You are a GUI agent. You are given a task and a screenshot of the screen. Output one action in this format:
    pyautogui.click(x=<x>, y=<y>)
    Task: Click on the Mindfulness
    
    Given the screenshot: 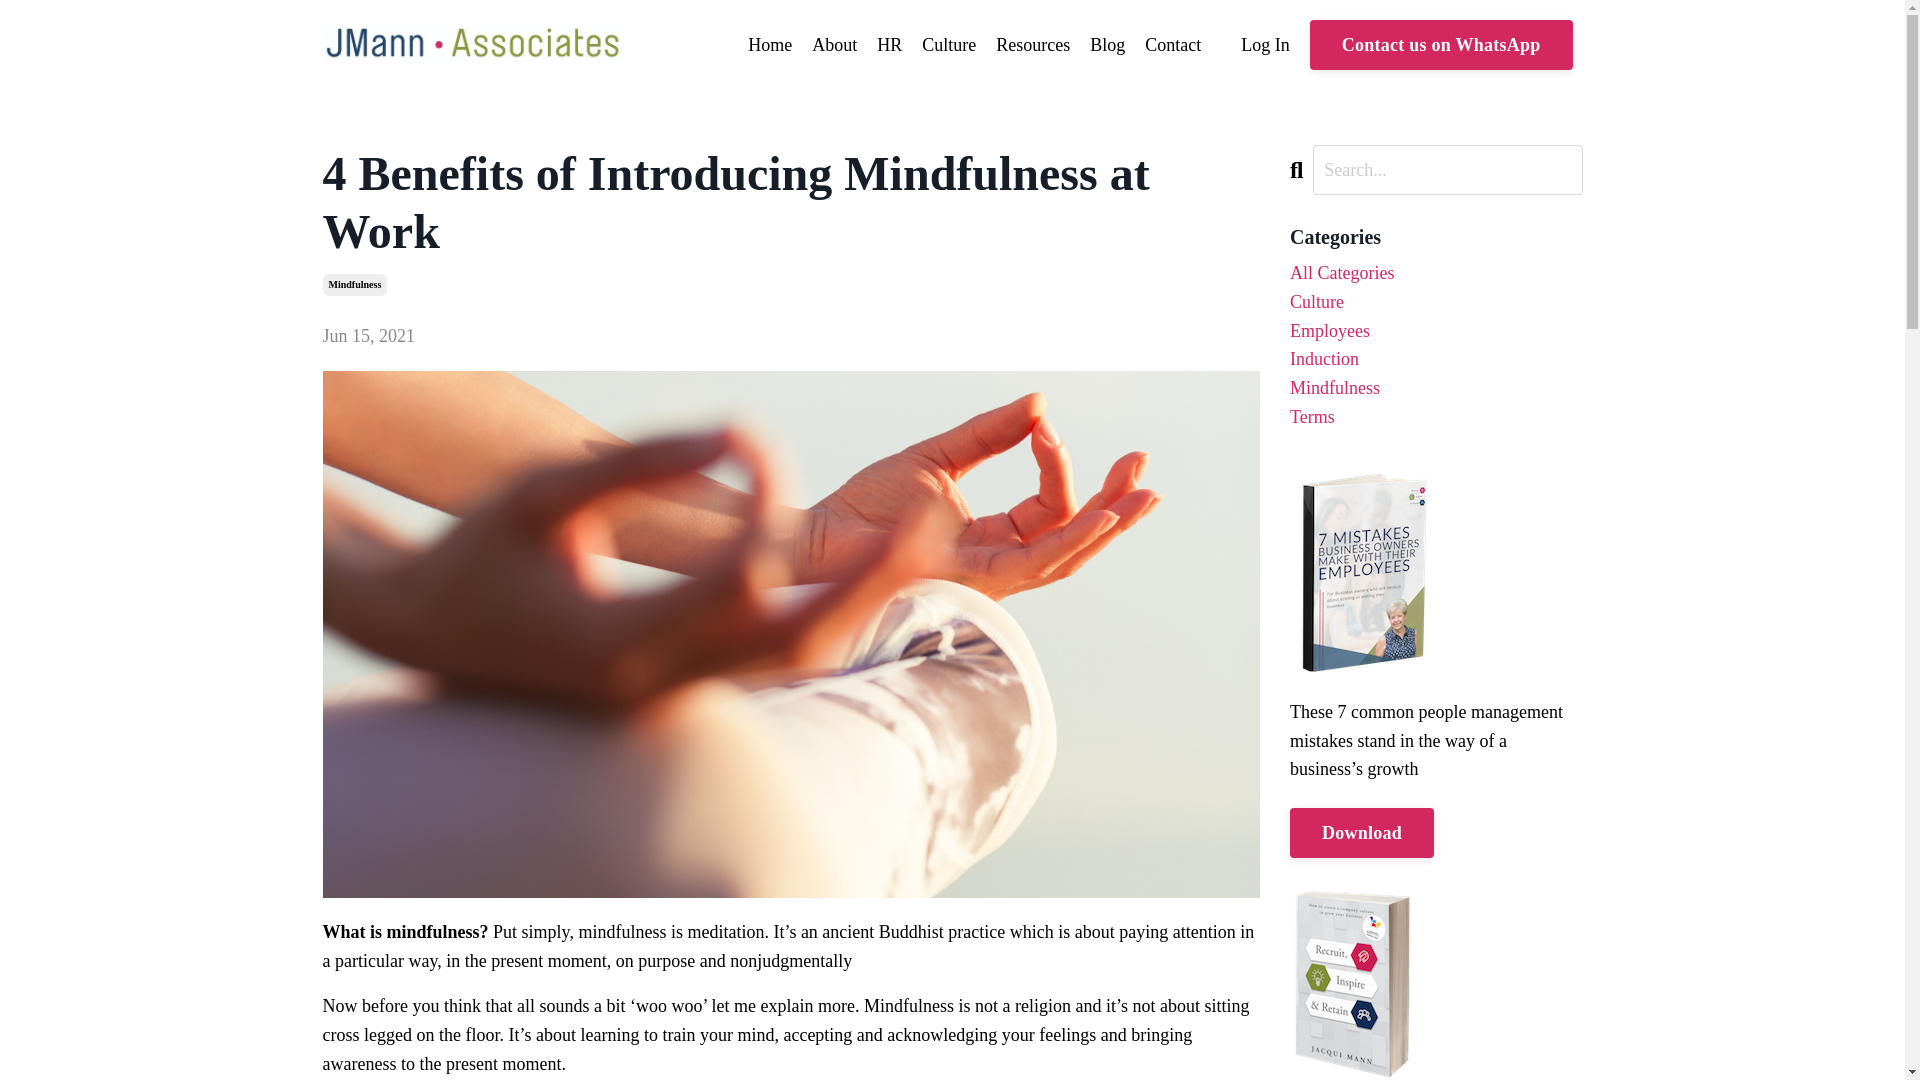 What is the action you would take?
    pyautogui.click(x=1436, y=388)
    